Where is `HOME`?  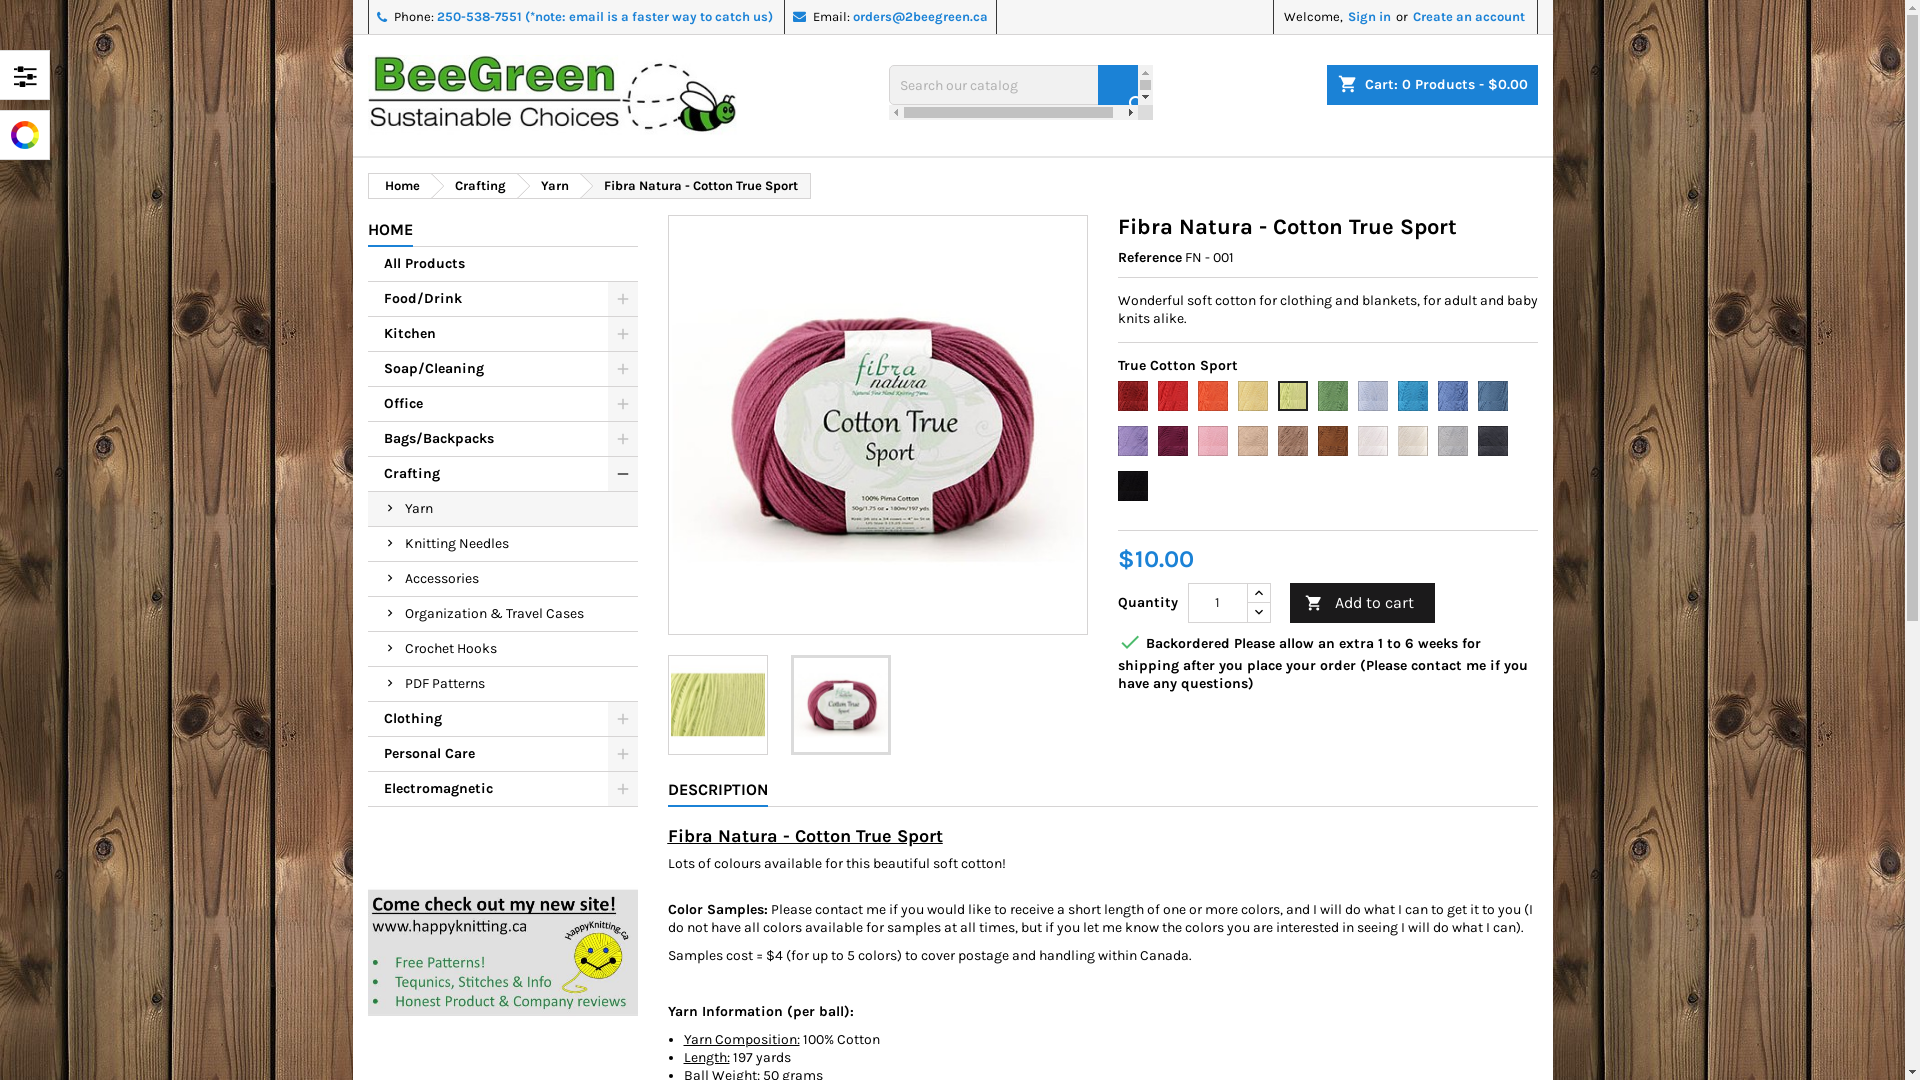
HOME is located at coordinates (390, 231).